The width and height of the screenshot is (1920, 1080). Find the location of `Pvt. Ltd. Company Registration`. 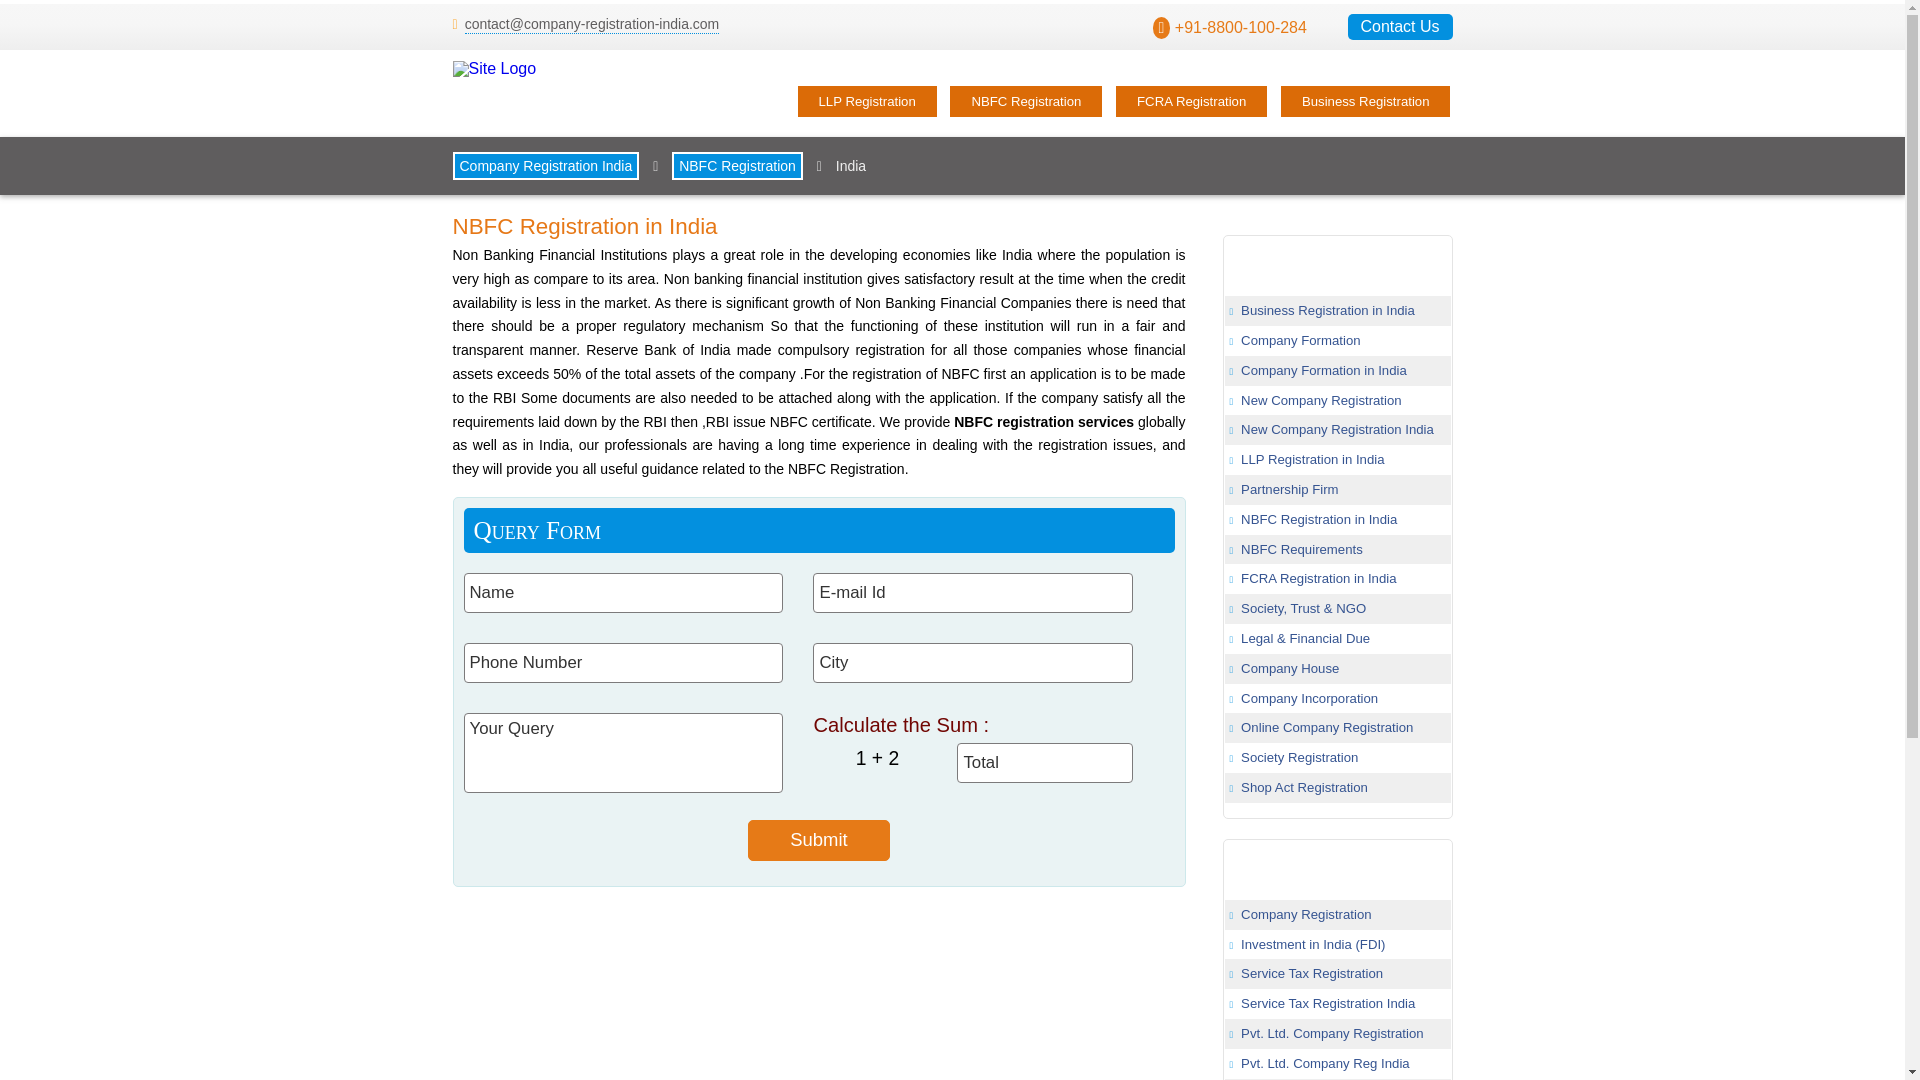

Pvt. Ltd. Company Registration is located at coordinates (1332, 1034).